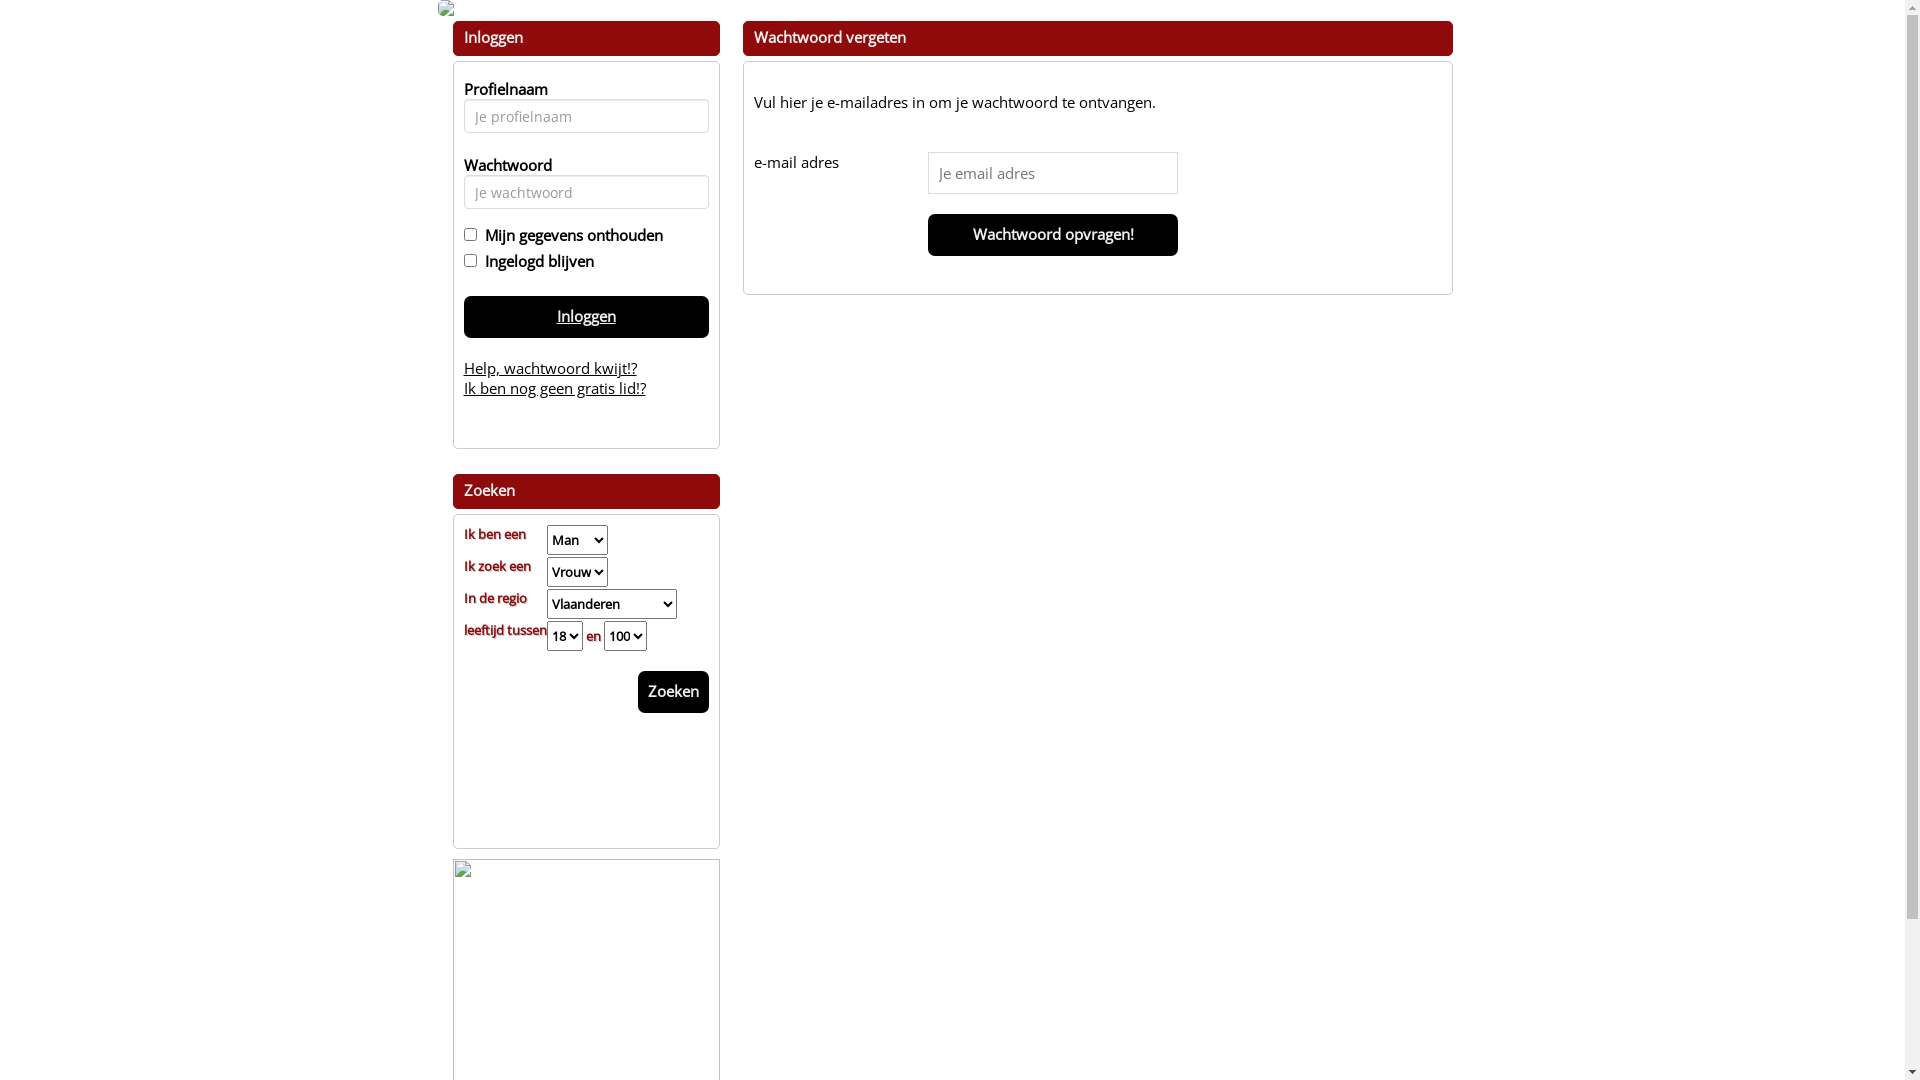 This screenshot has width=1920, height=1080. I want to click on Wachtwoord opvragen!, so click(1053, 235).